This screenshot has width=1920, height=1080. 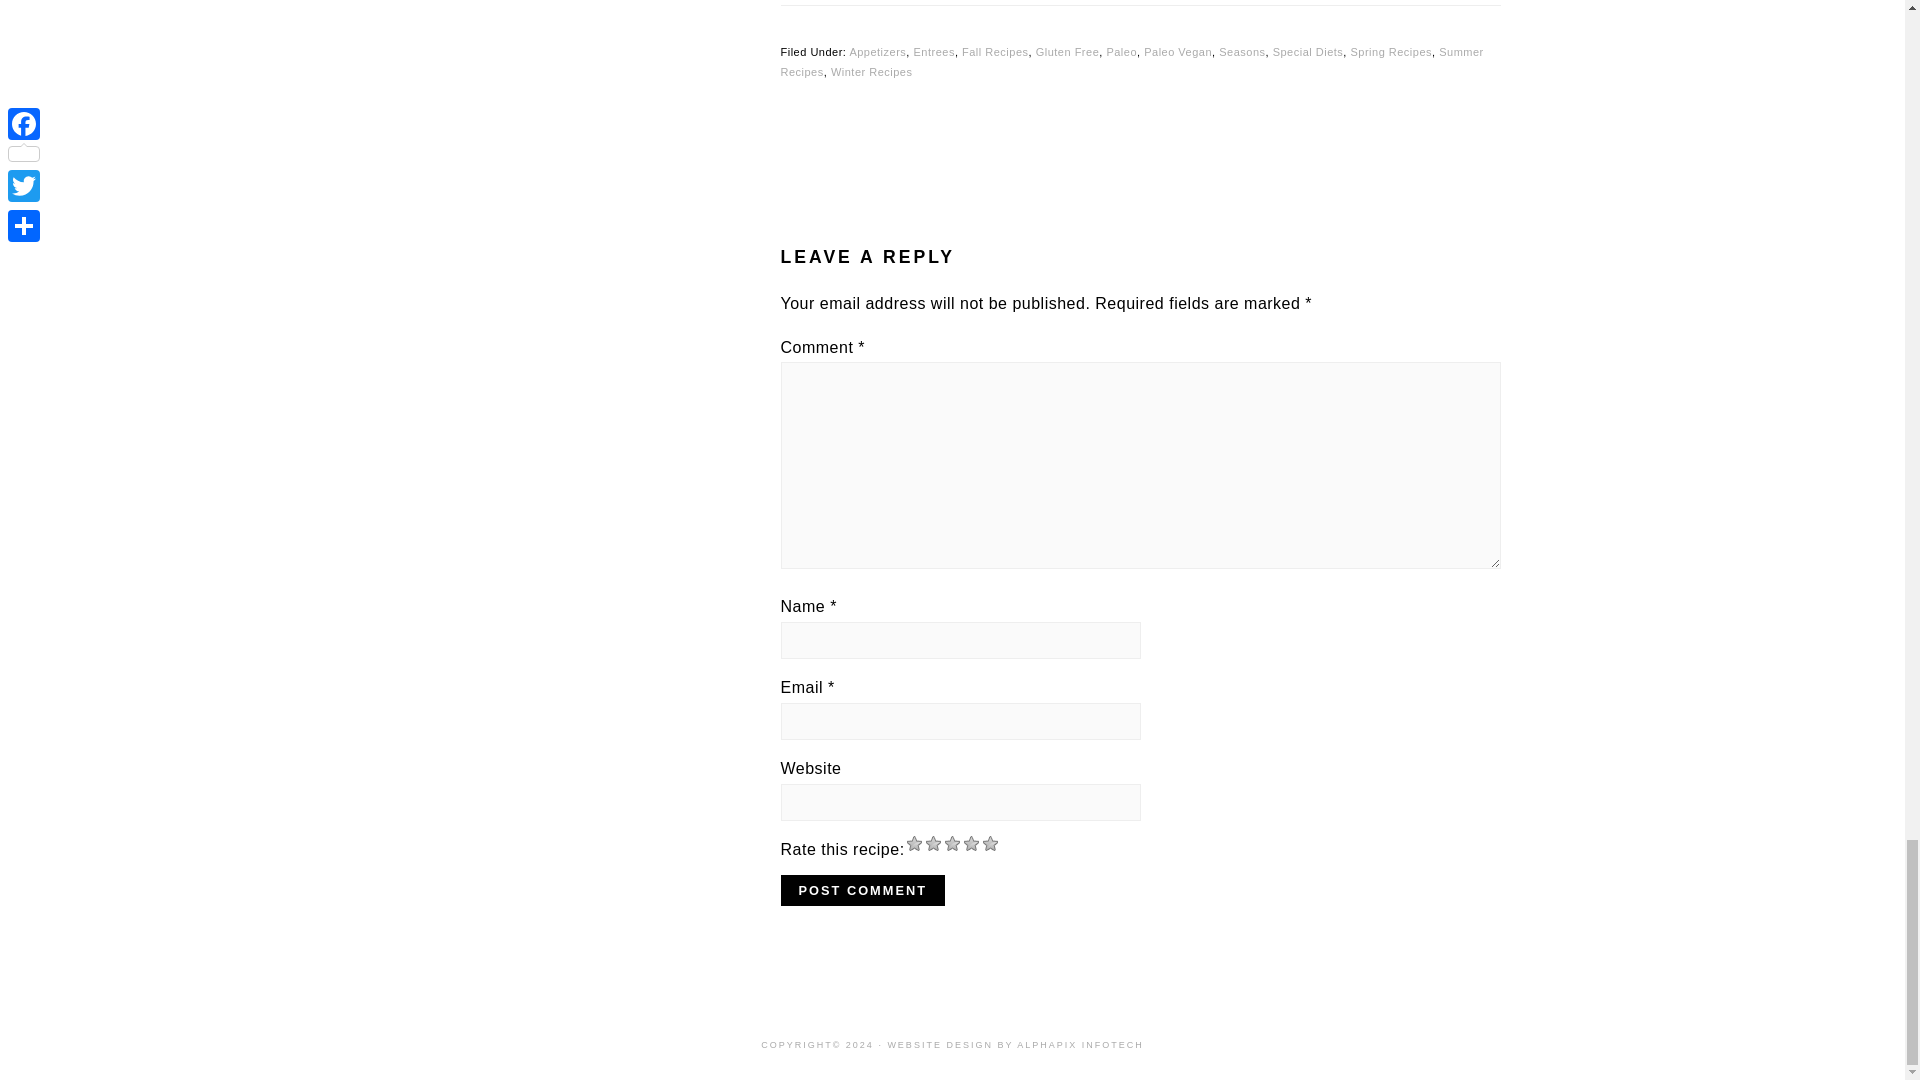 I want to click on Fall Recipes, so click(x=995, y=52).